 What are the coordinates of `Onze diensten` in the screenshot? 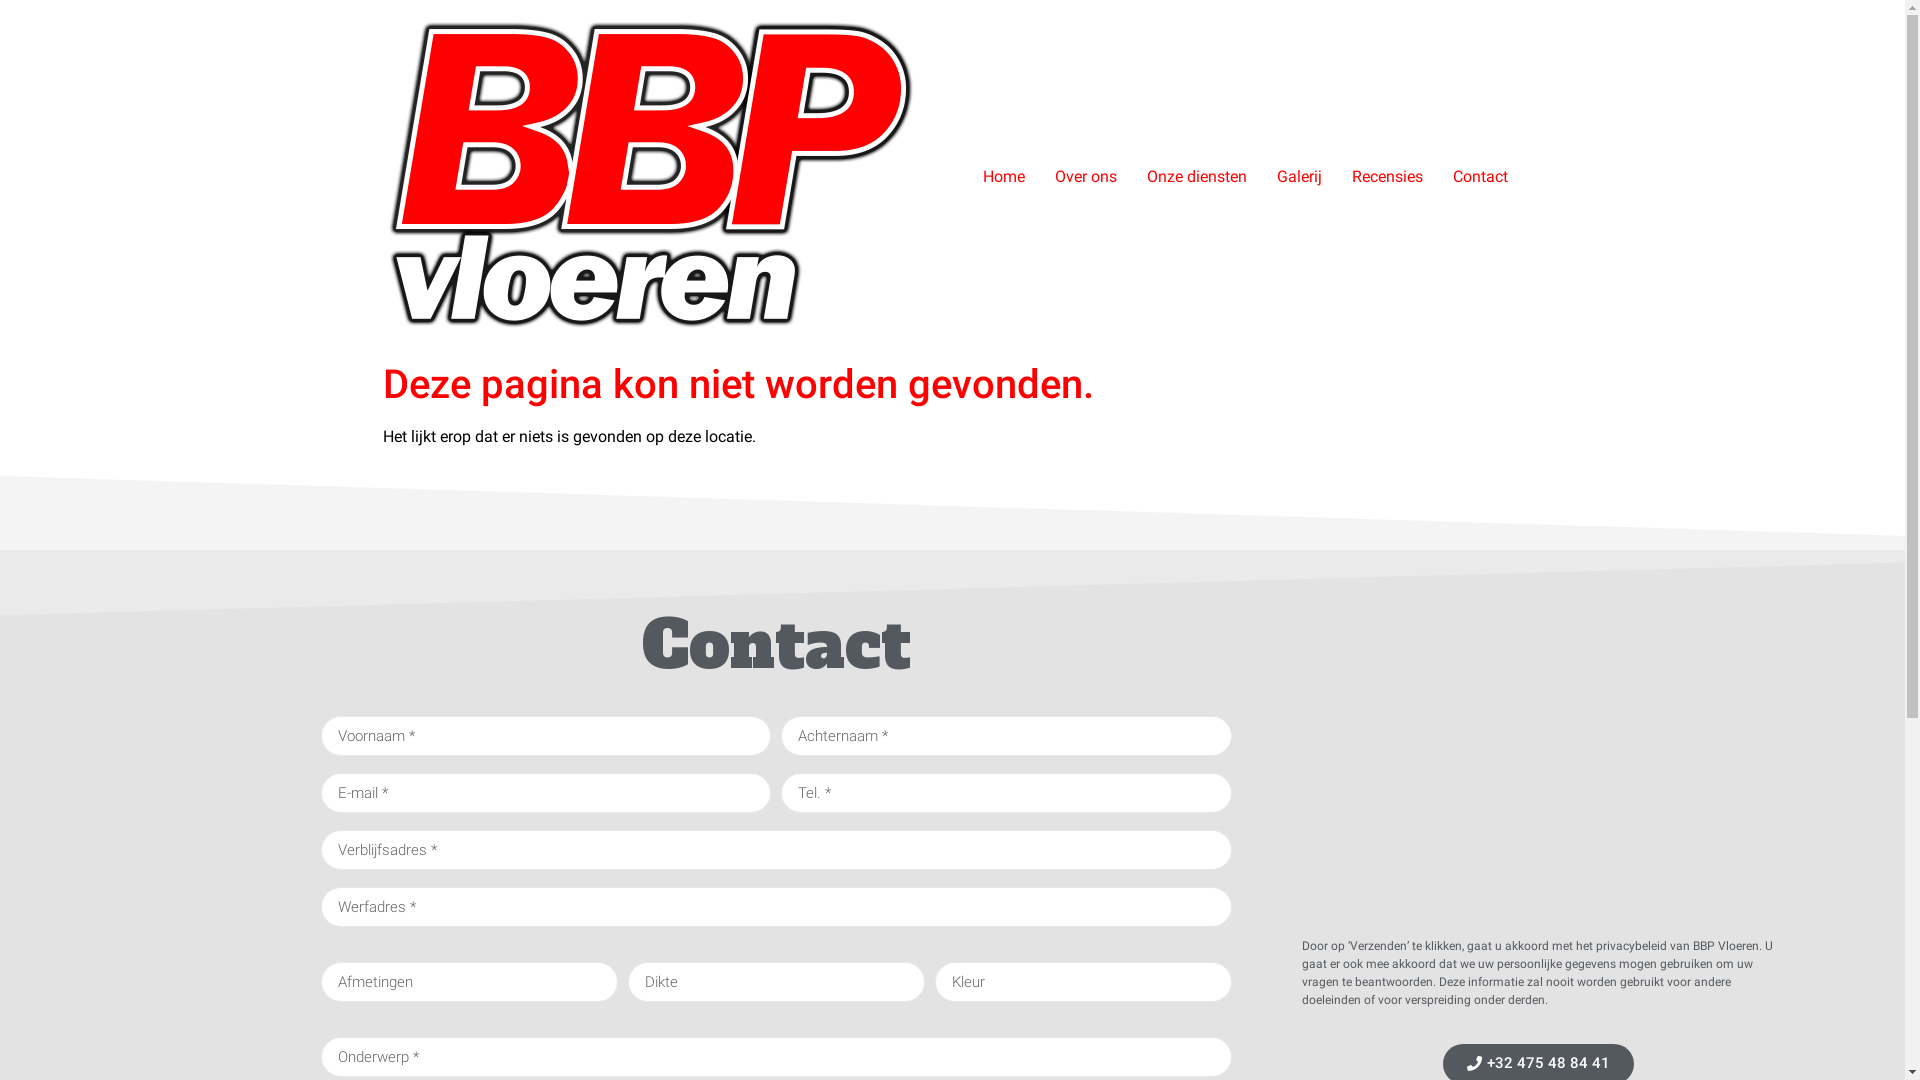 It's located at (1197, 176).